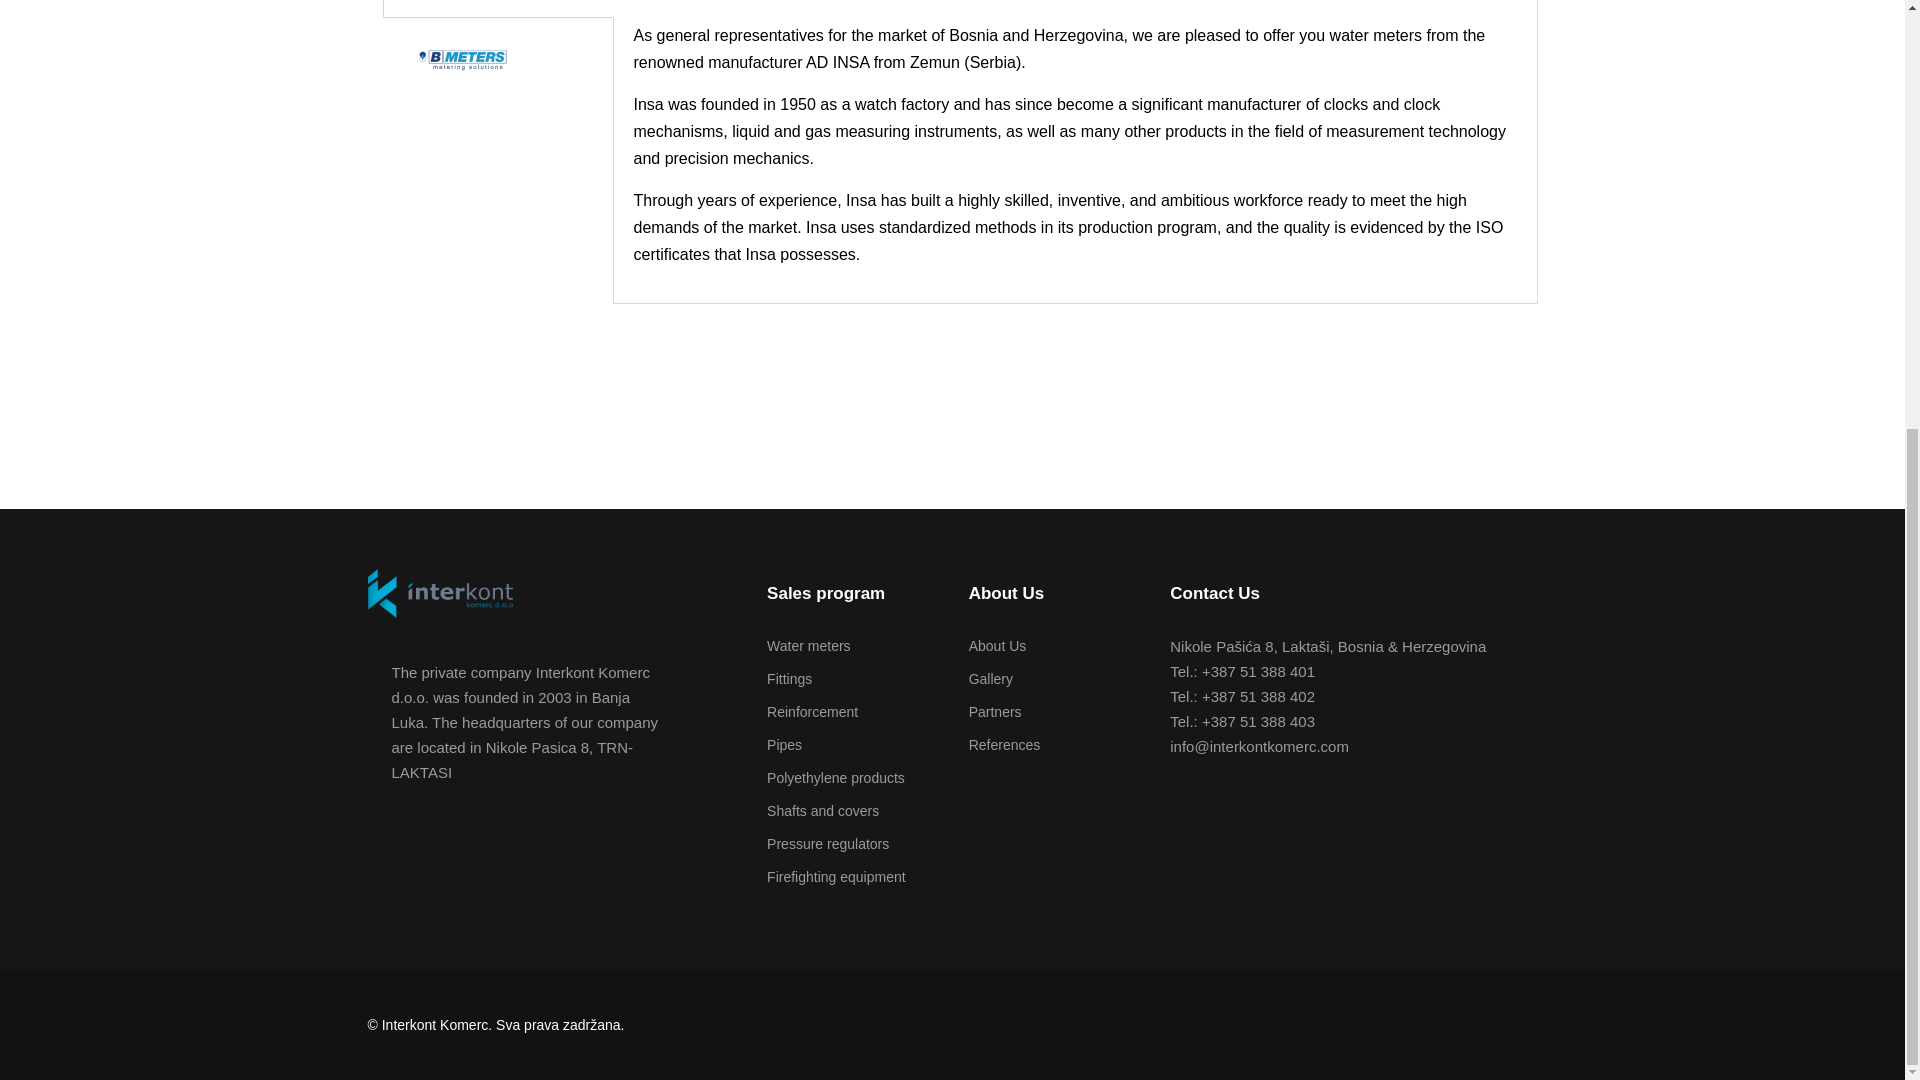  Describe the element at coordinates (808, 646) in the screenshot. I see `Water meters` at that location.